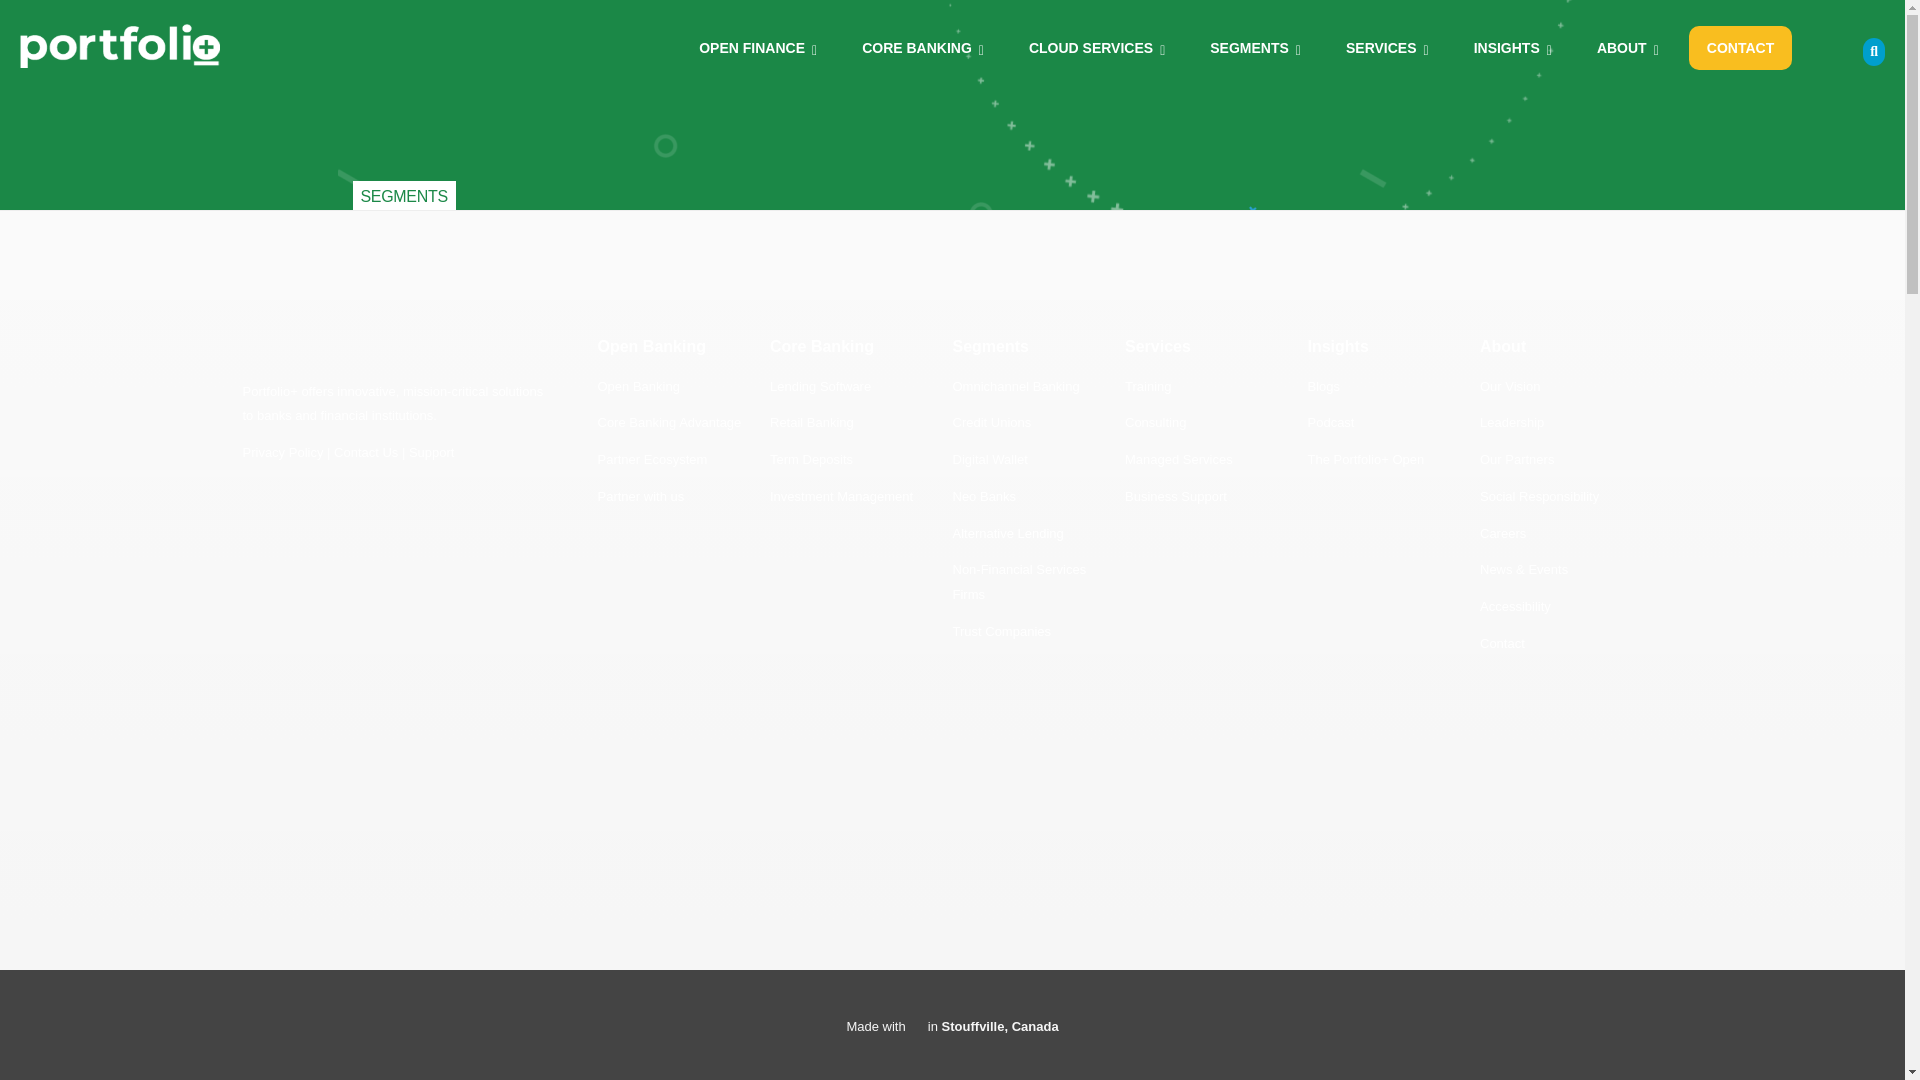  Describe the element at coordinates (1512, 46) in the screenshot. I see `INSIGHTS` at that location.